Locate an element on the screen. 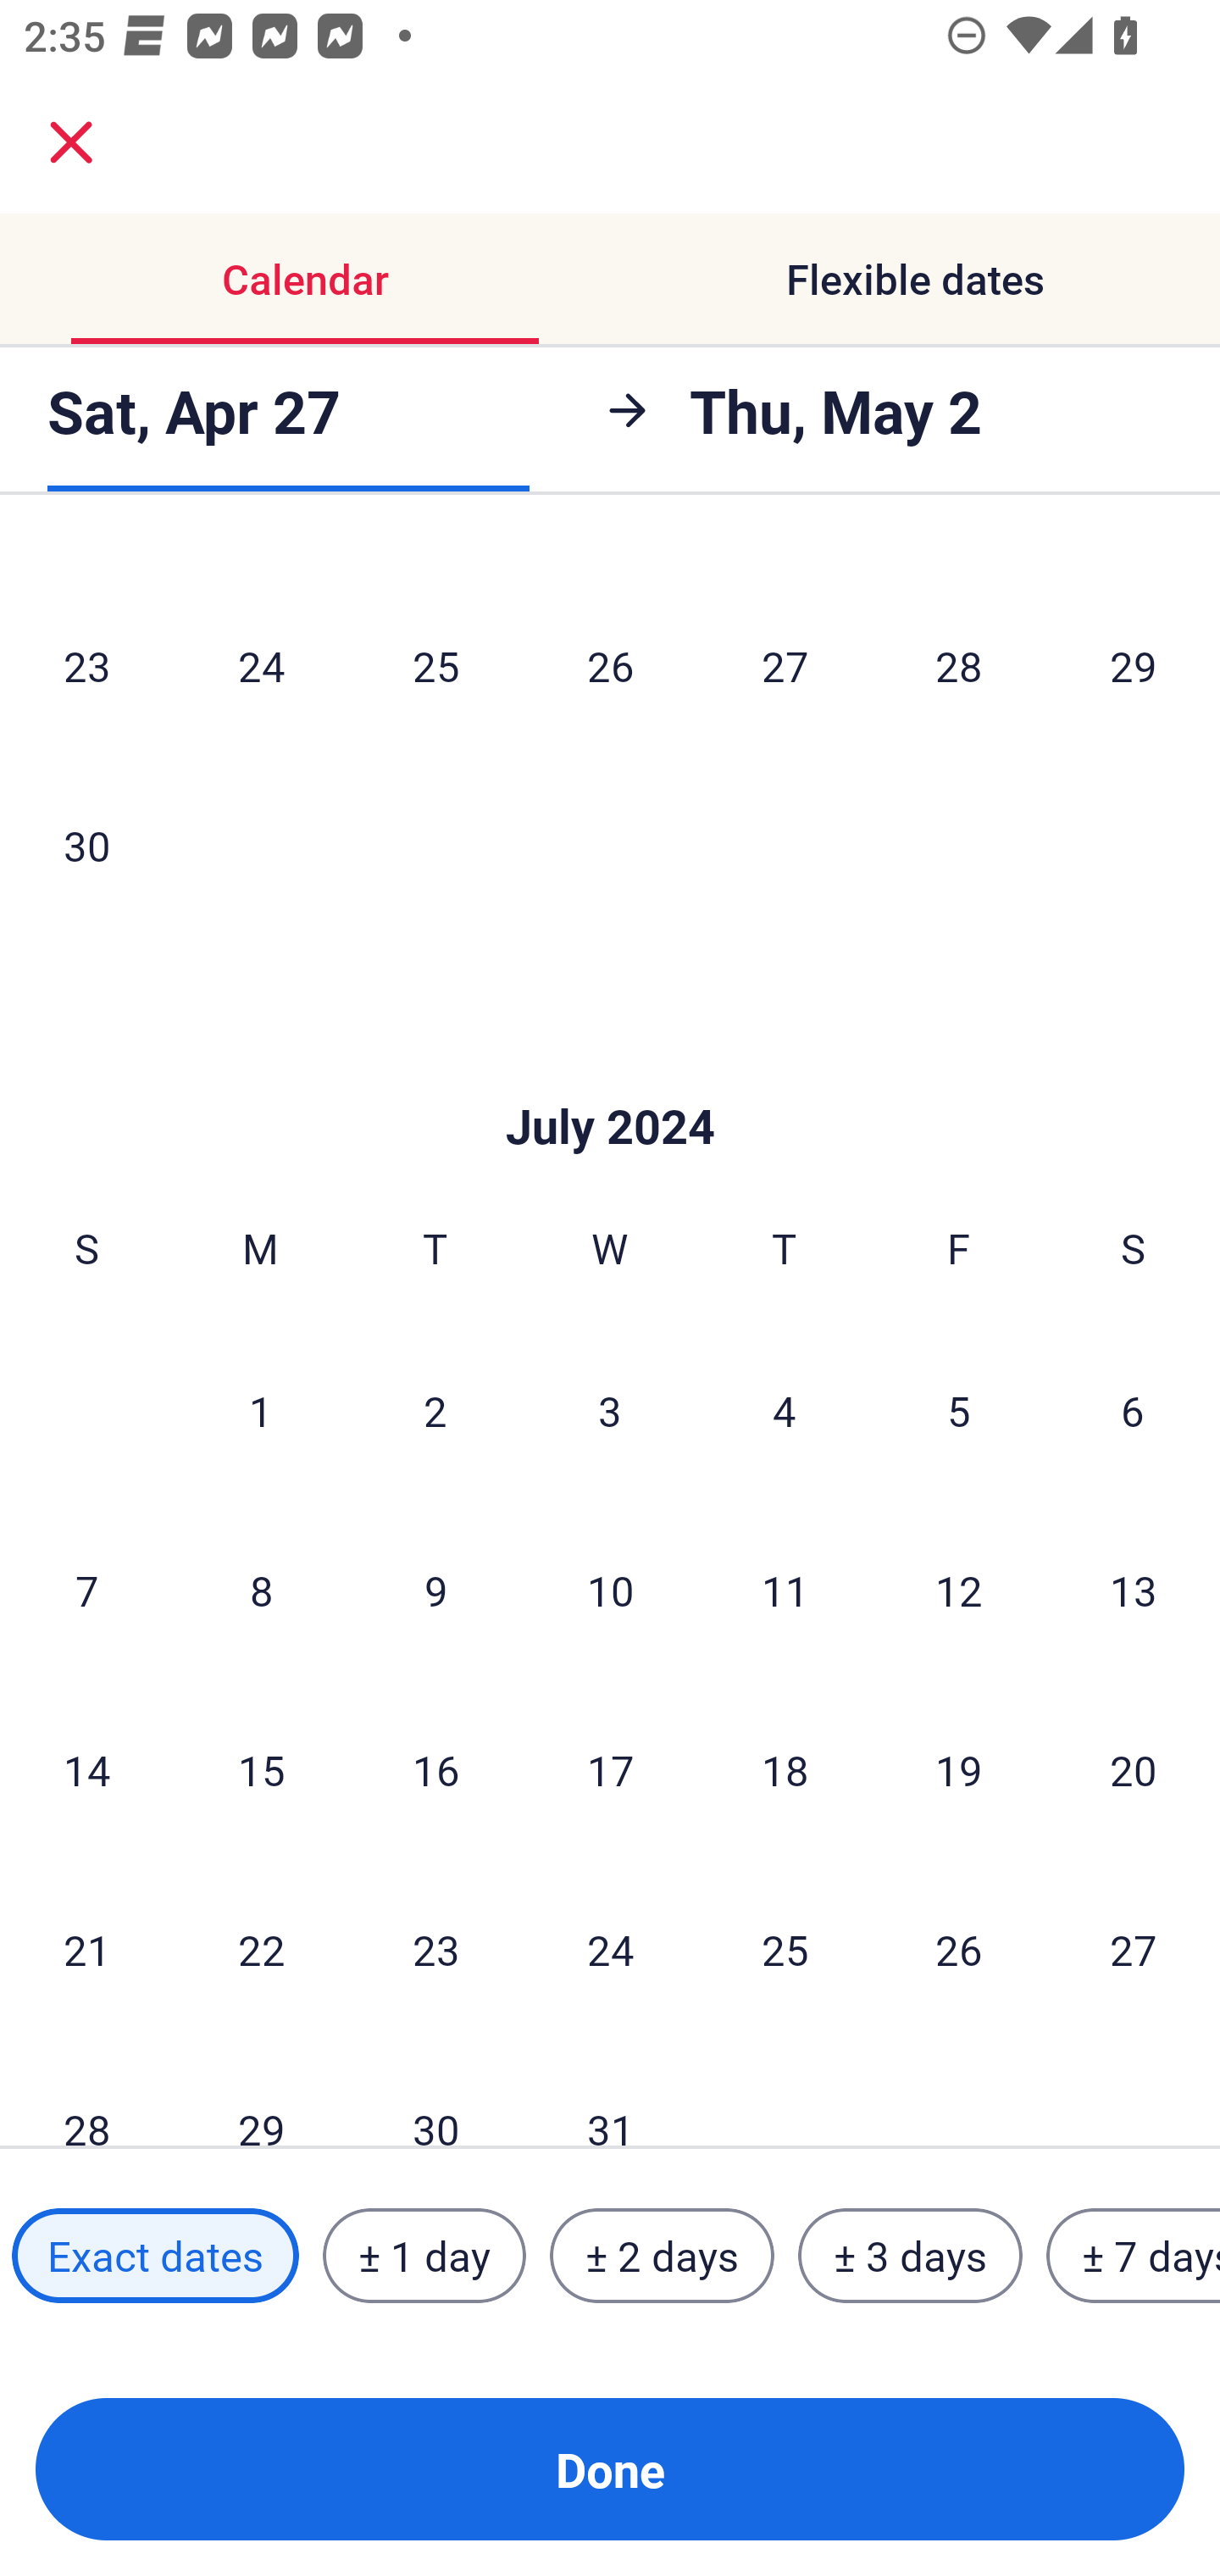 This screenshot has width=1220, height=2576. 17 Wednesday, July 17, 2024 is located at coordinates (610, 1769).